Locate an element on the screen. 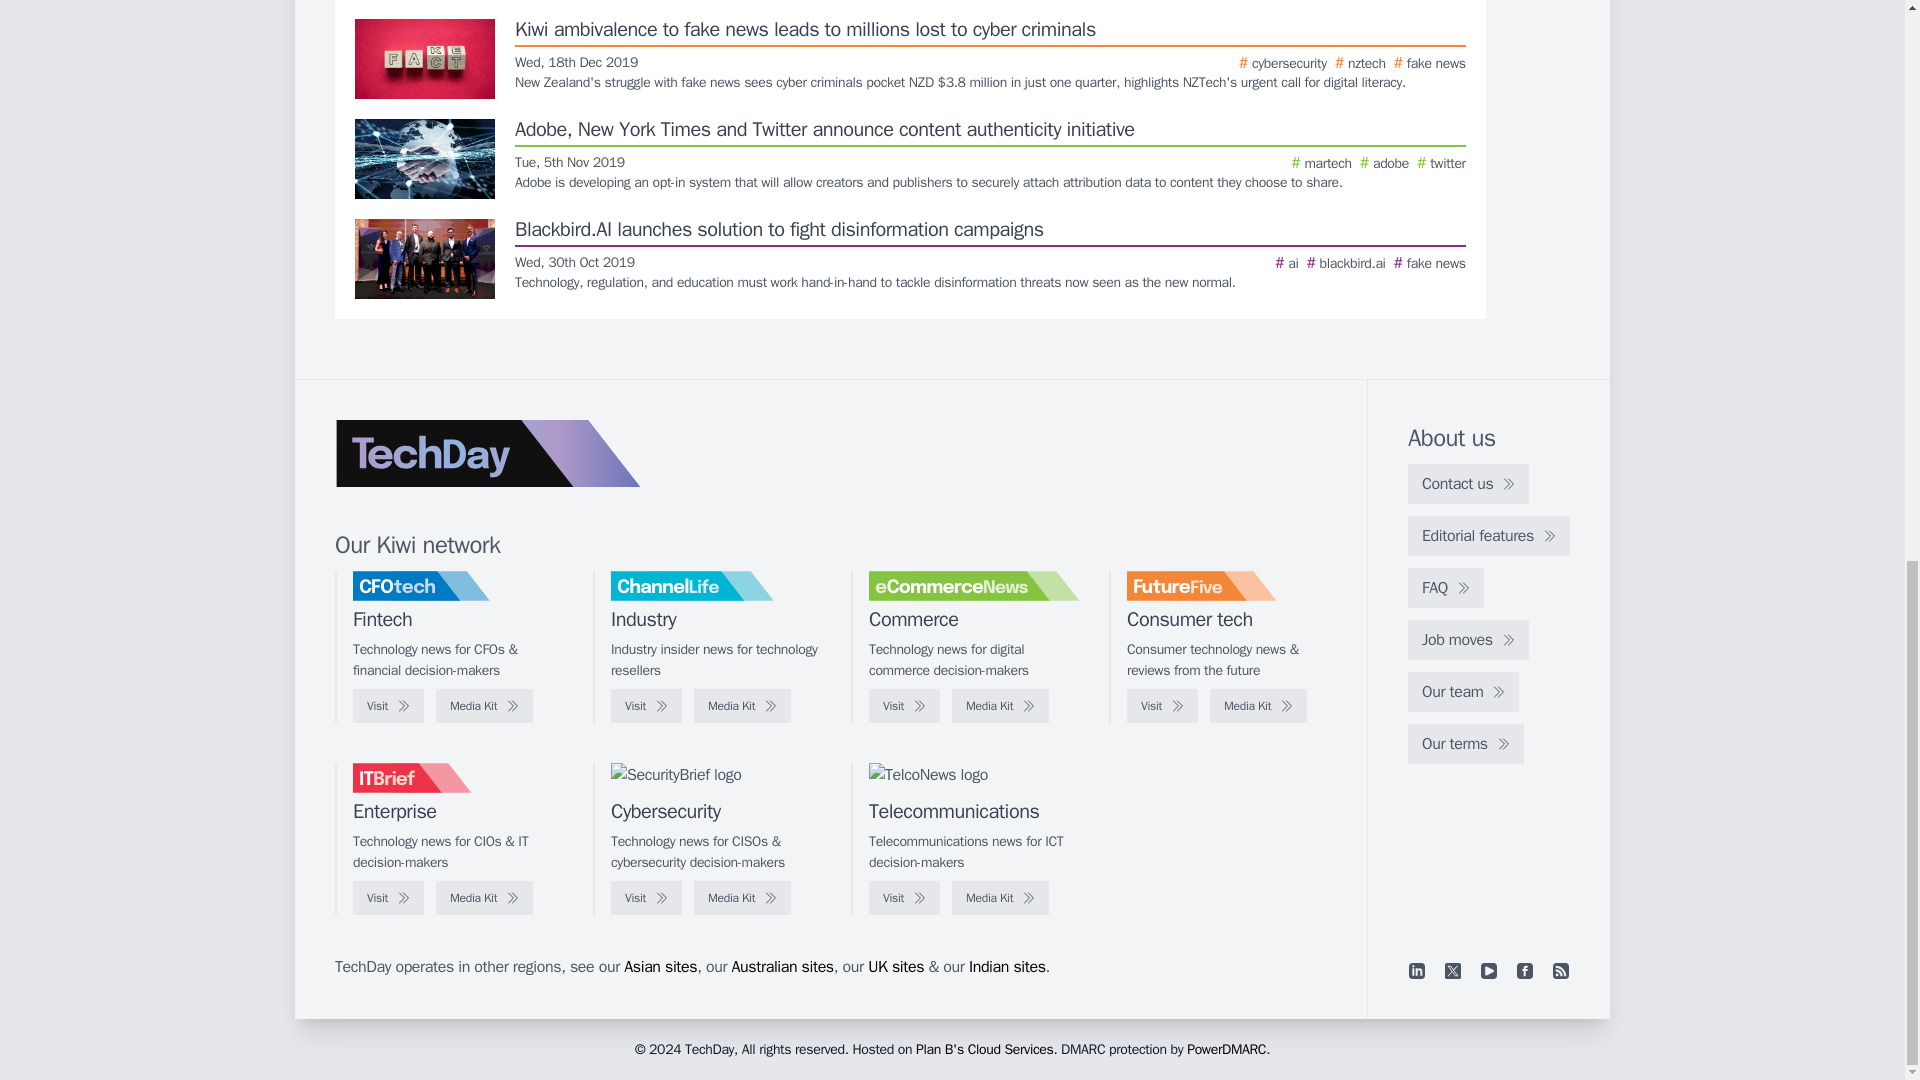  Media Kit is located at coordinates (742, 898).